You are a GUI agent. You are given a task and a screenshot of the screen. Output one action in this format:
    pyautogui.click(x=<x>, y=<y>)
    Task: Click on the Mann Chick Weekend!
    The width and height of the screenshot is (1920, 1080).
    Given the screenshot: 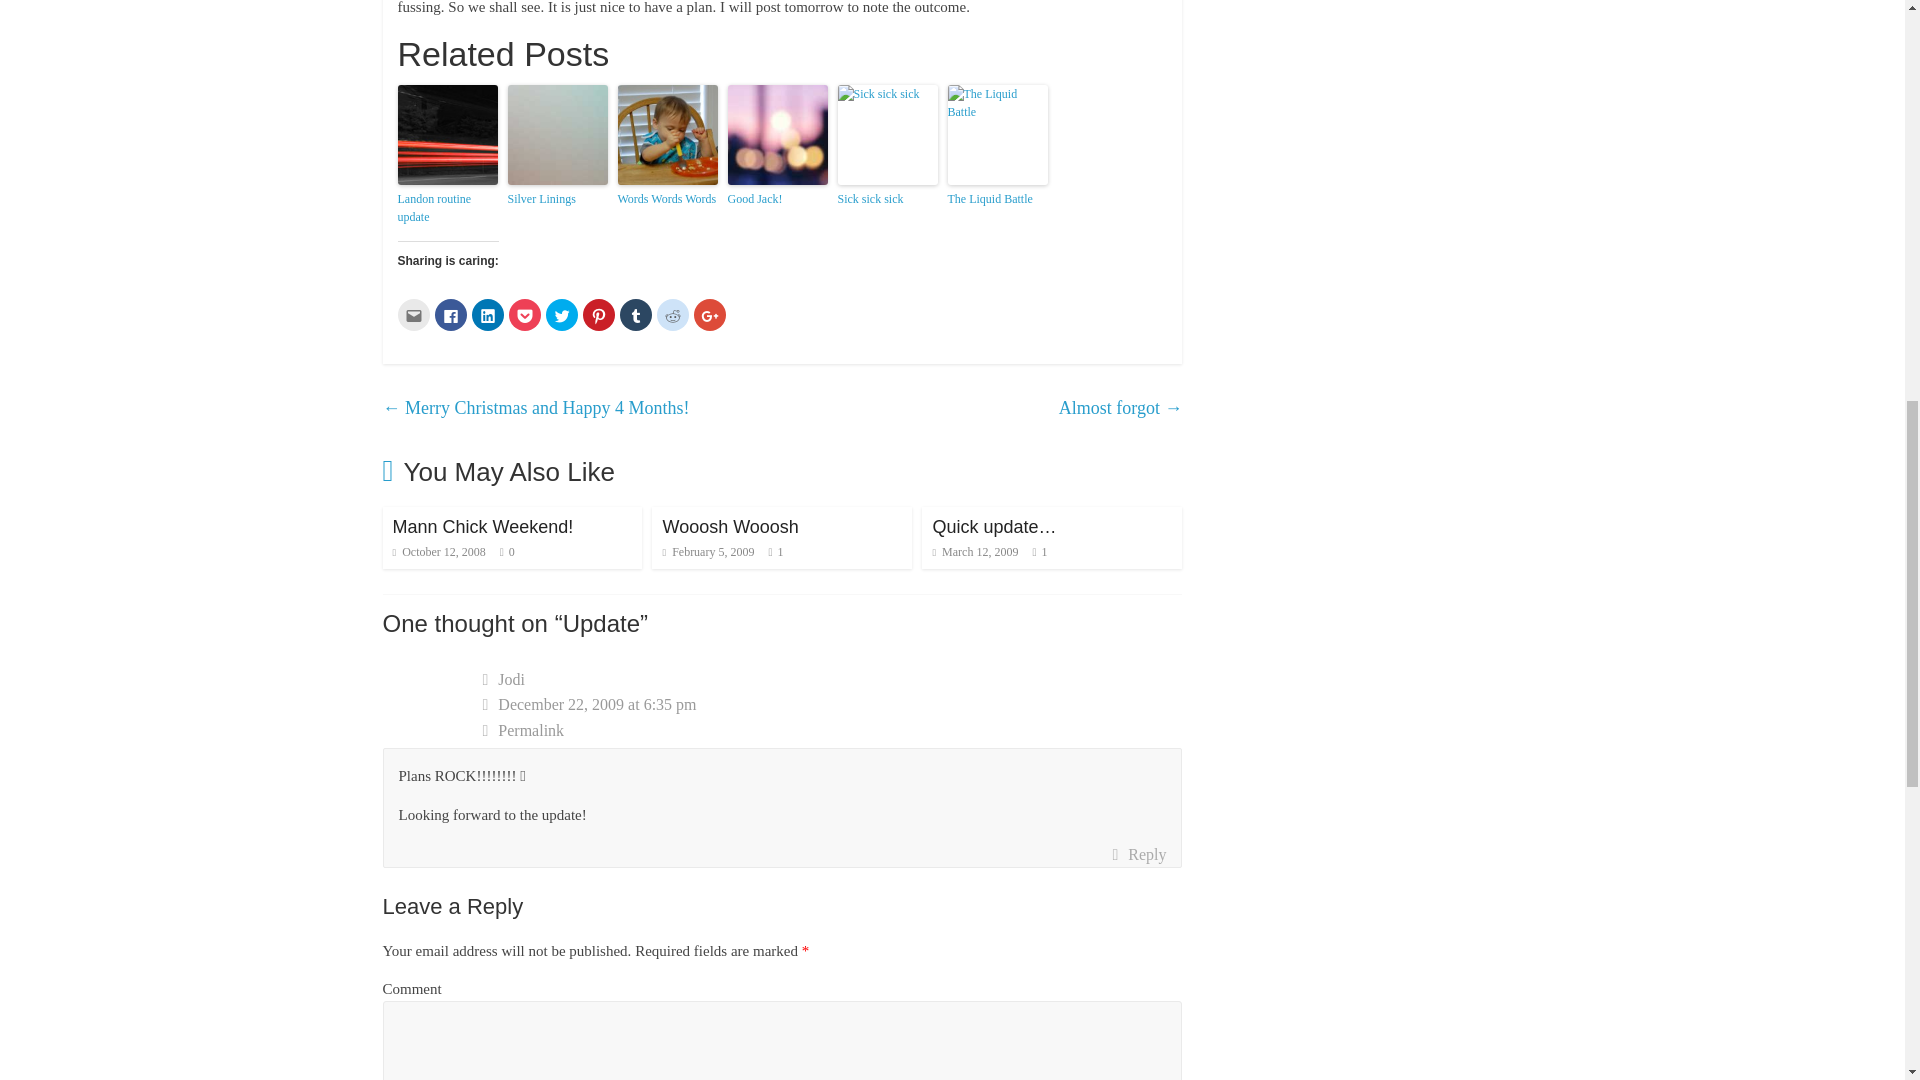 What is the action you would take?
    pyautogui.click(x=482, y=526)
    